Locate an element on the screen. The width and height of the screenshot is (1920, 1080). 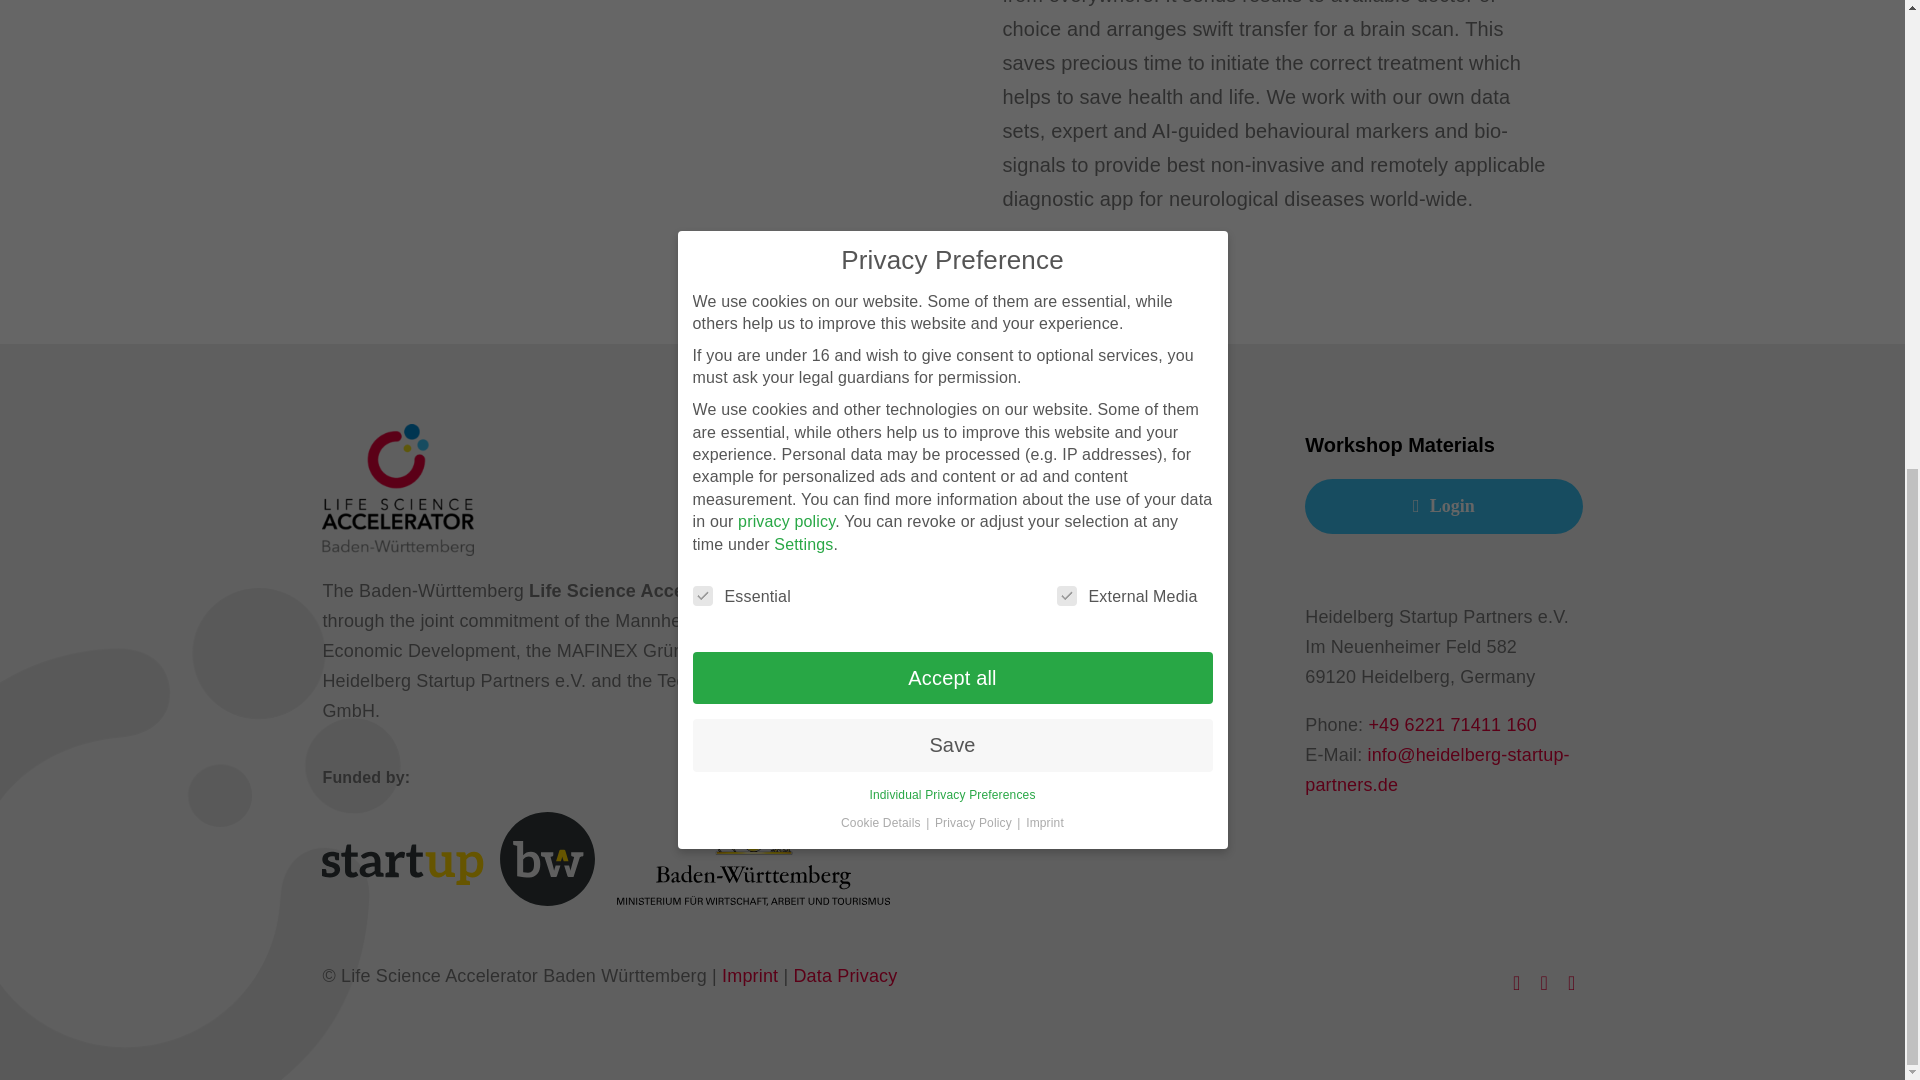
Program is located at coordinates (1116, 544).